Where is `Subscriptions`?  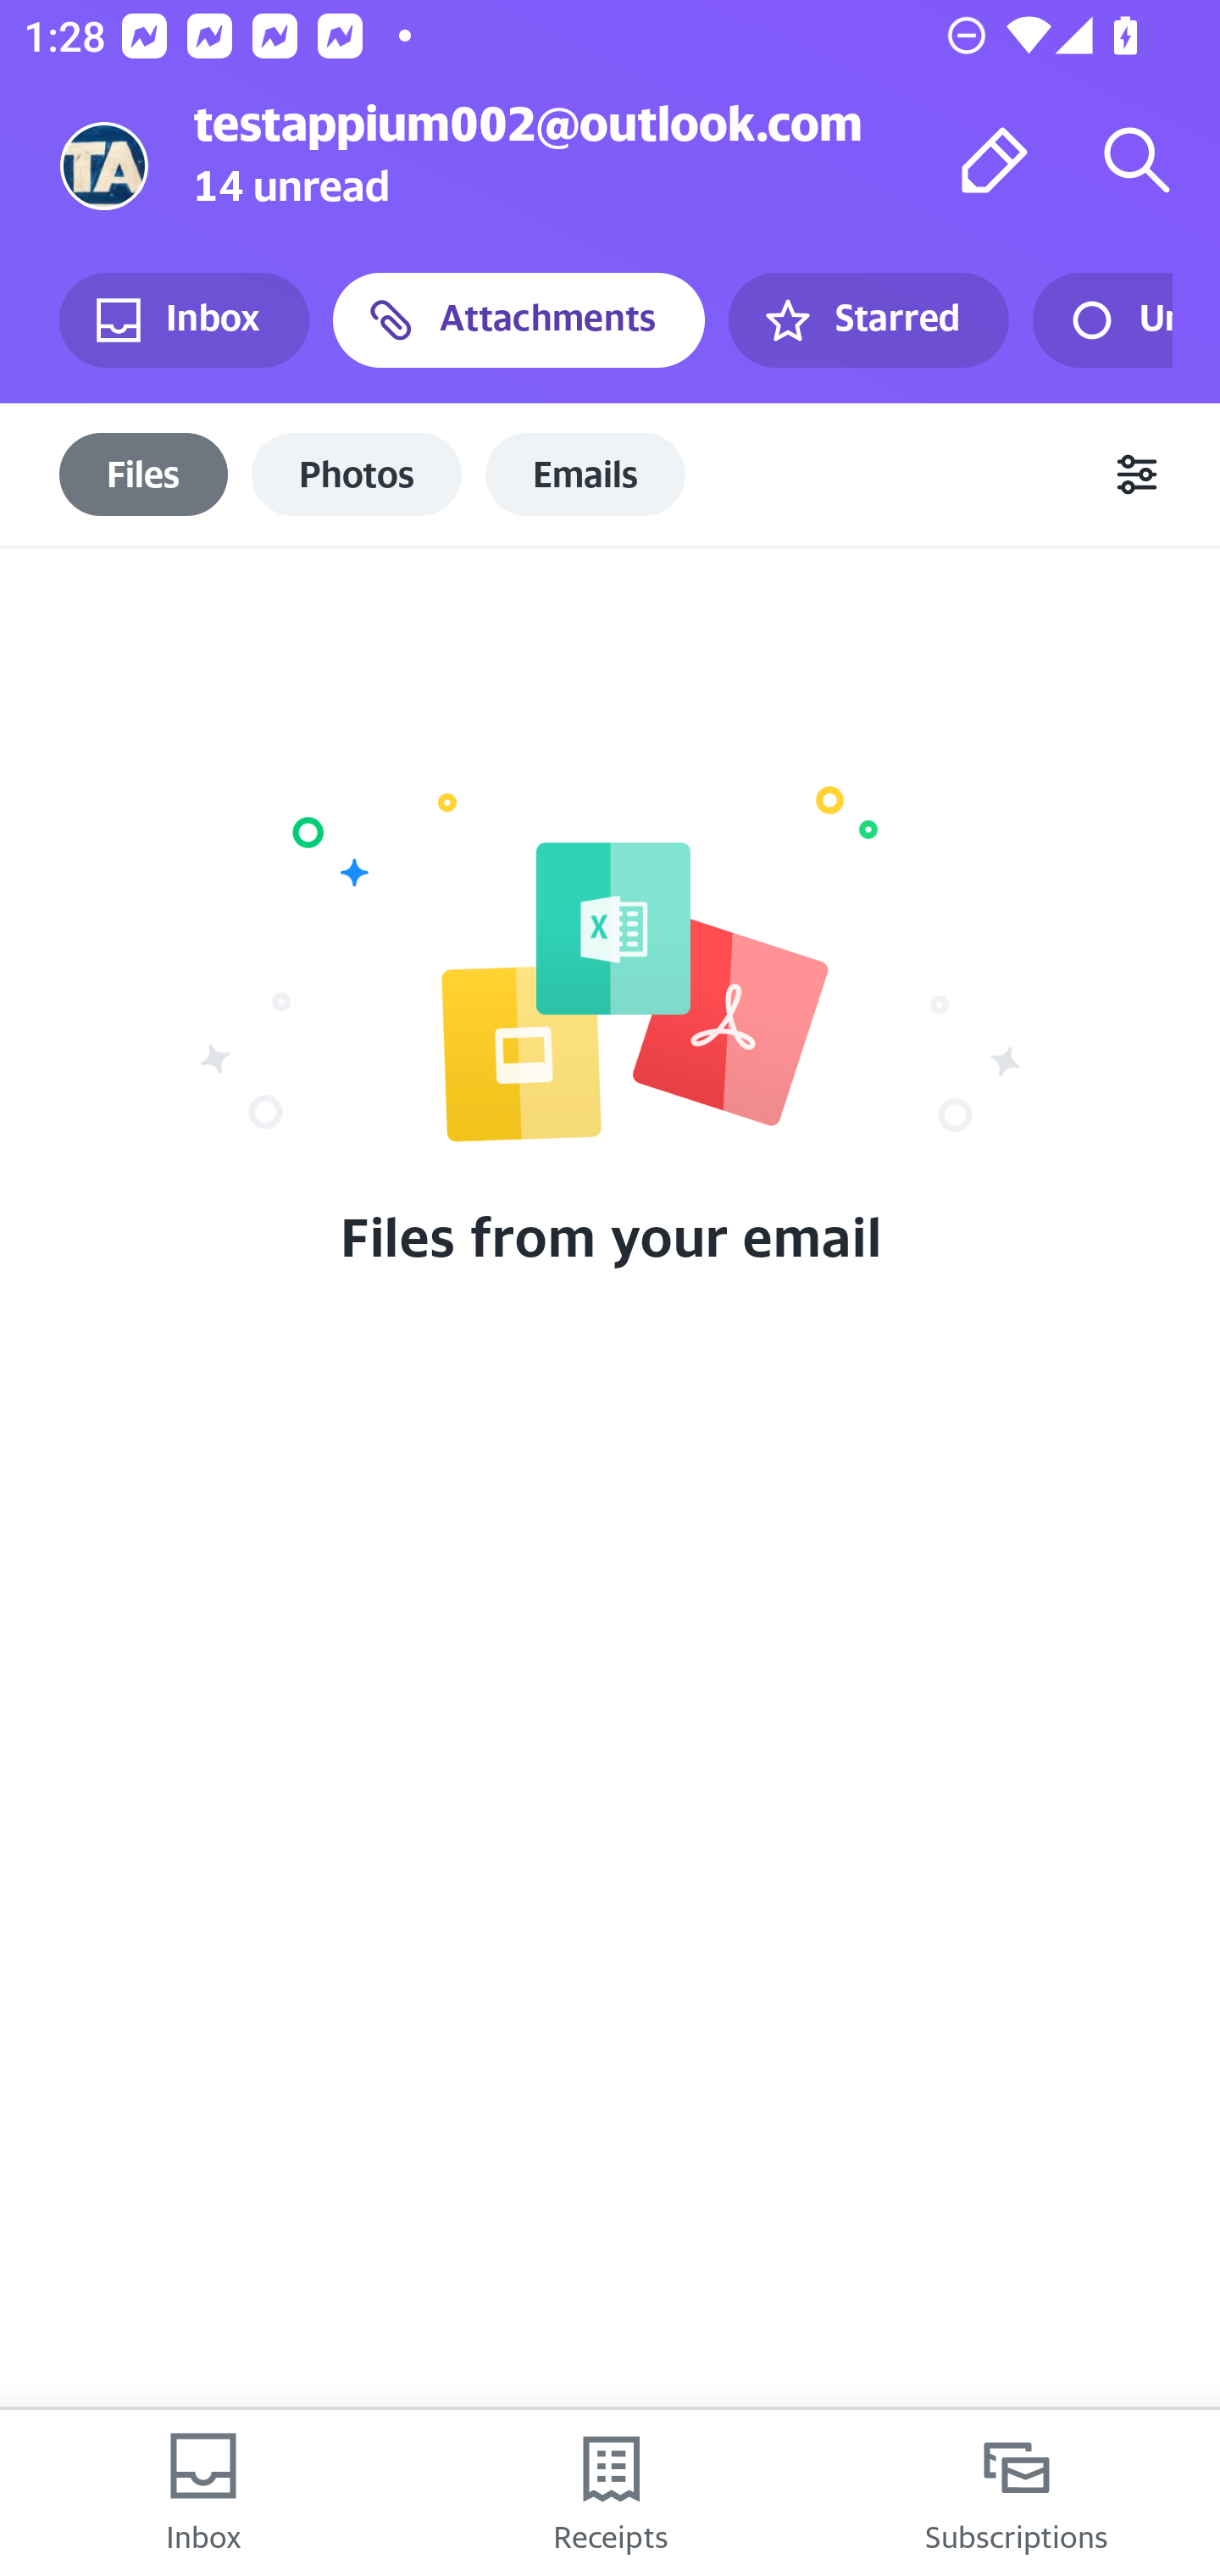 Subscriptions is located at coordinates (1017, 2493).